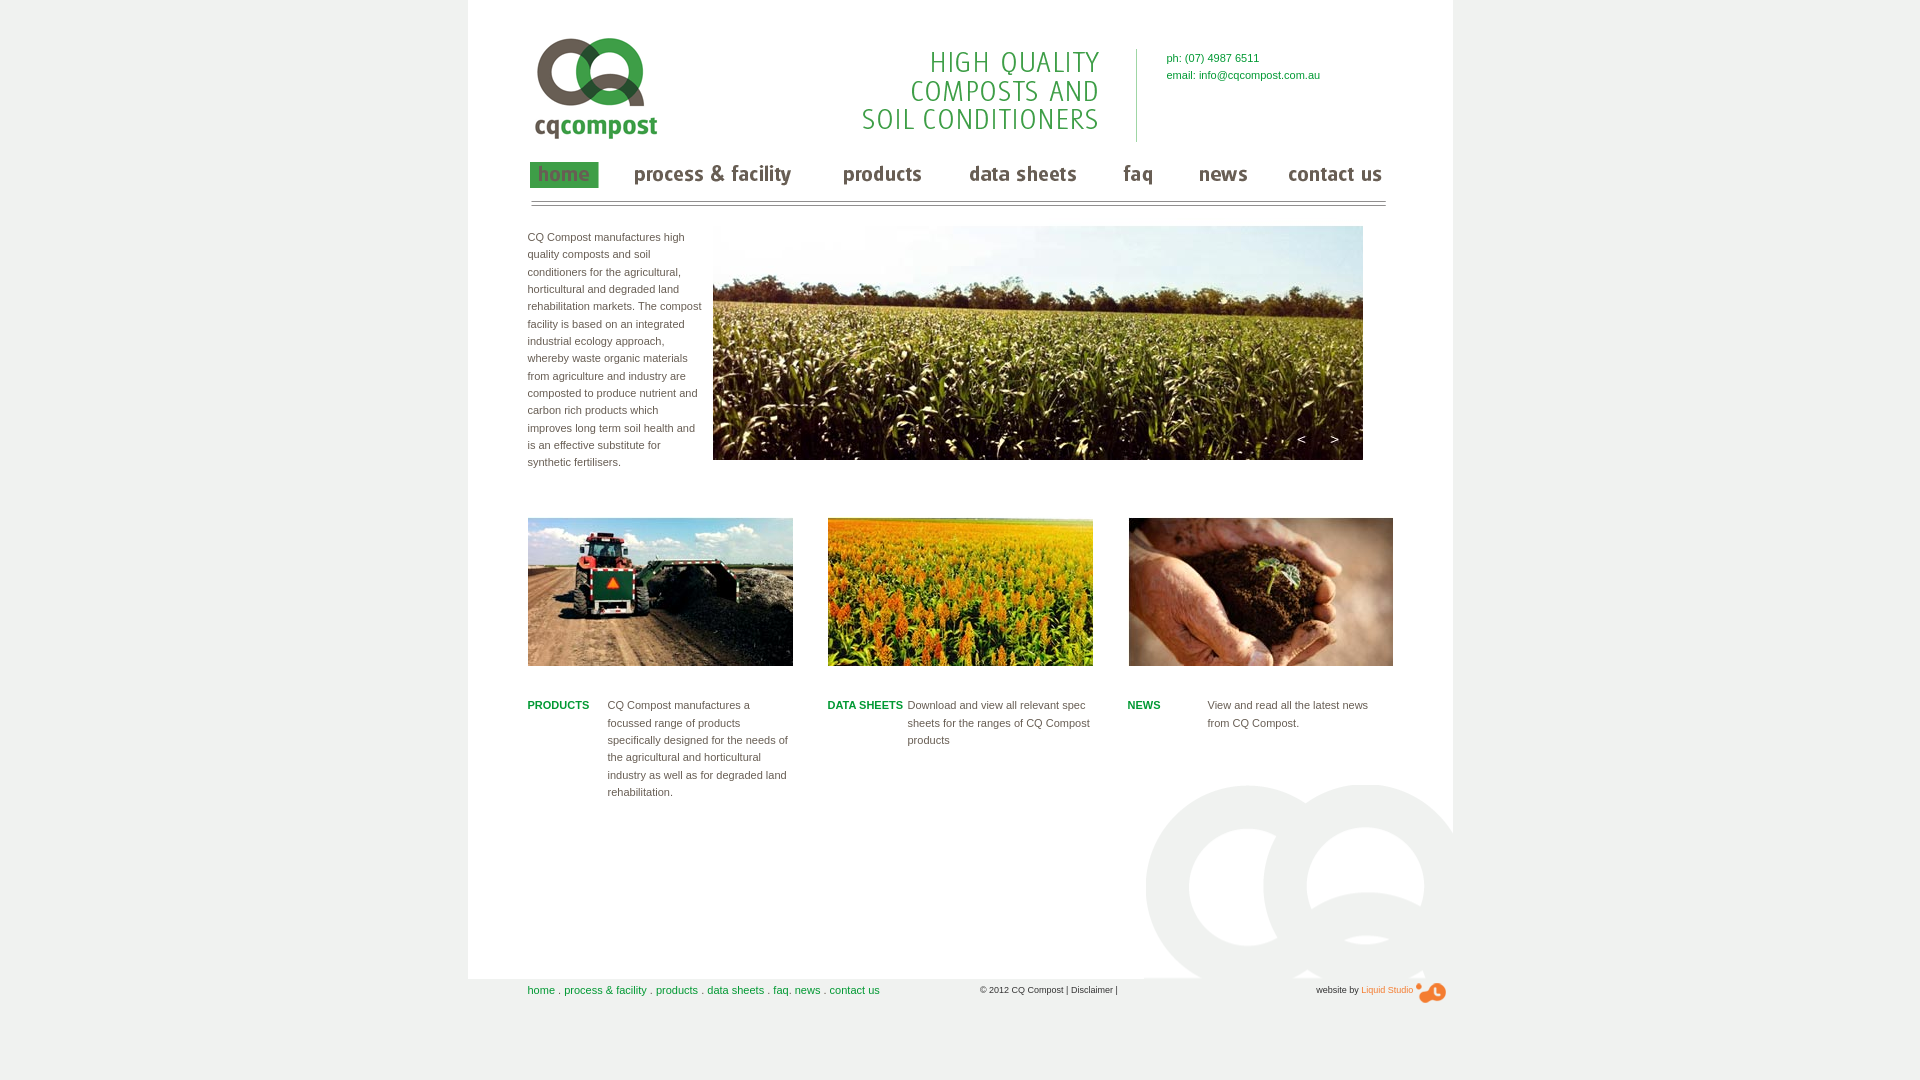 This screenshot has height=1080, width=1920. Describe the element at coordinates (1260, 75) in the screenshot. I see `info@cqcompost.com.au` at that location.